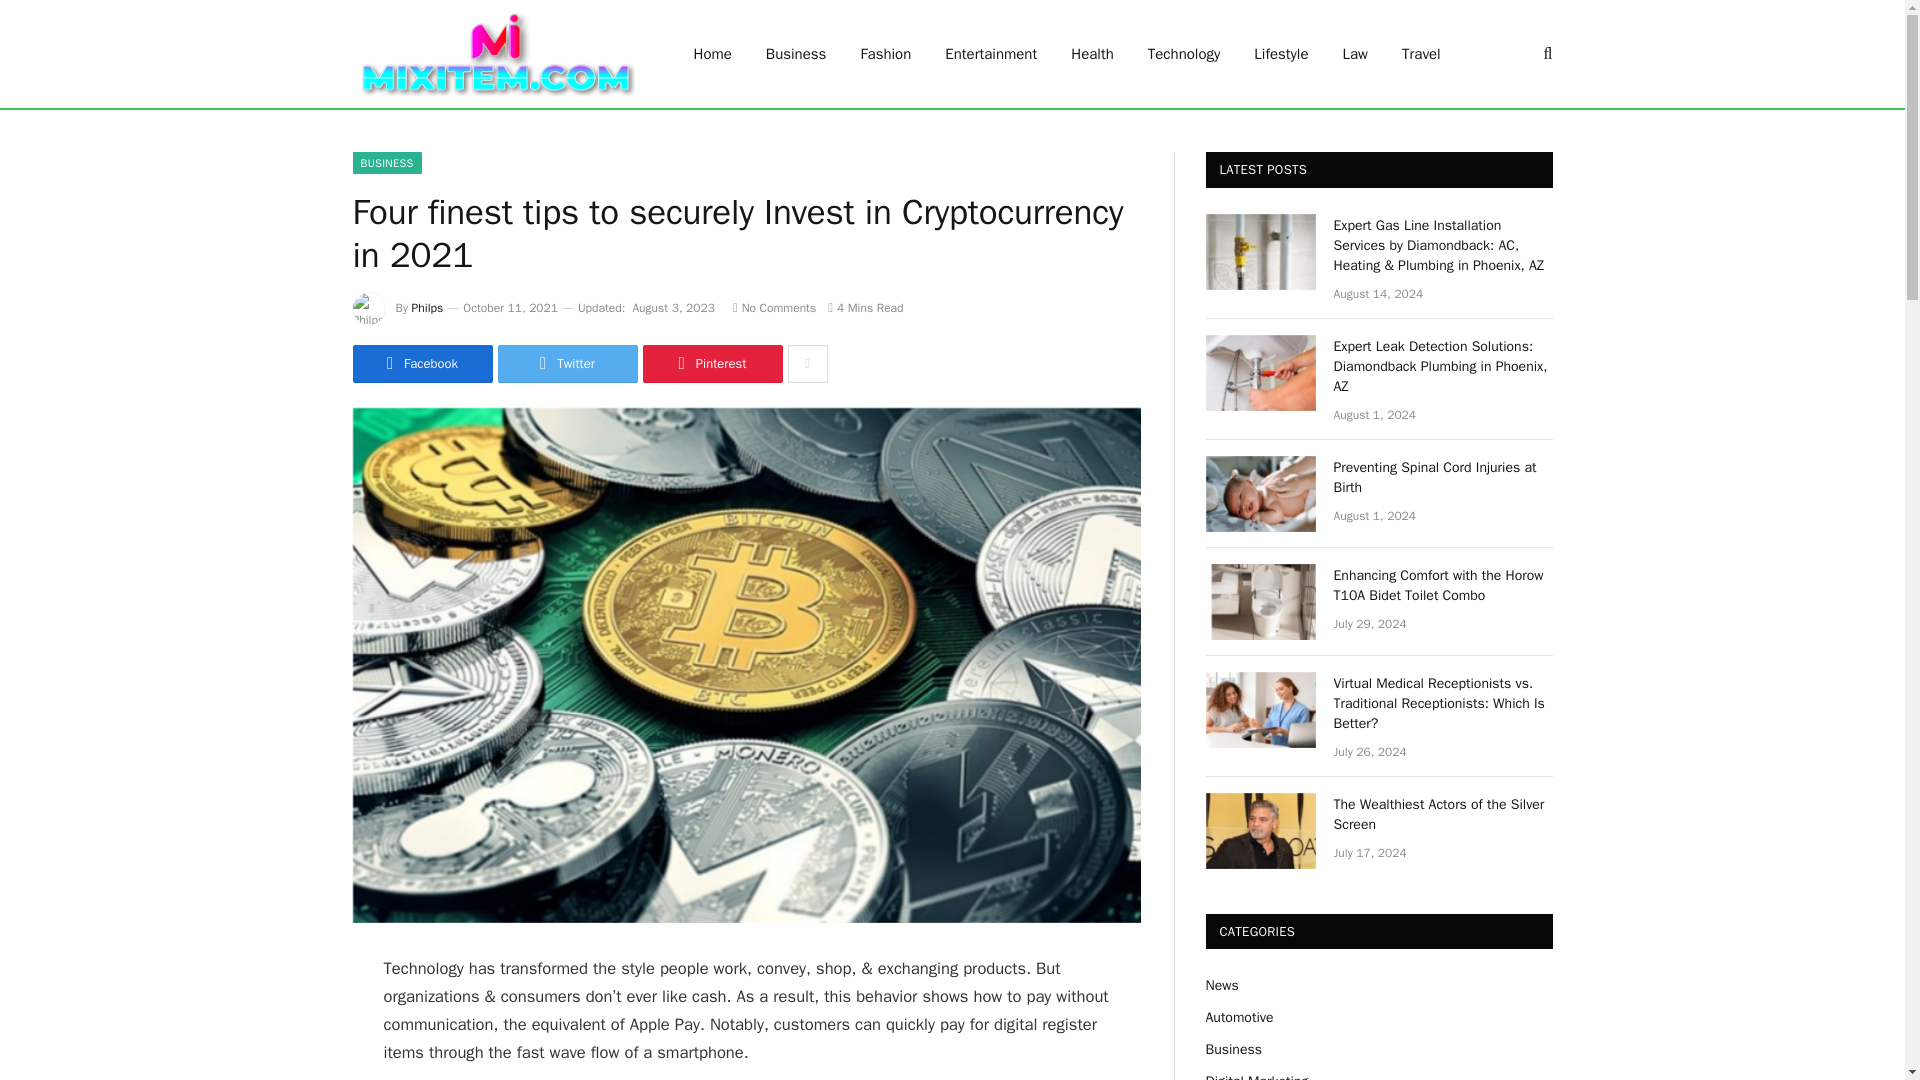  I want to click on Pinterest, so click(711, 364).